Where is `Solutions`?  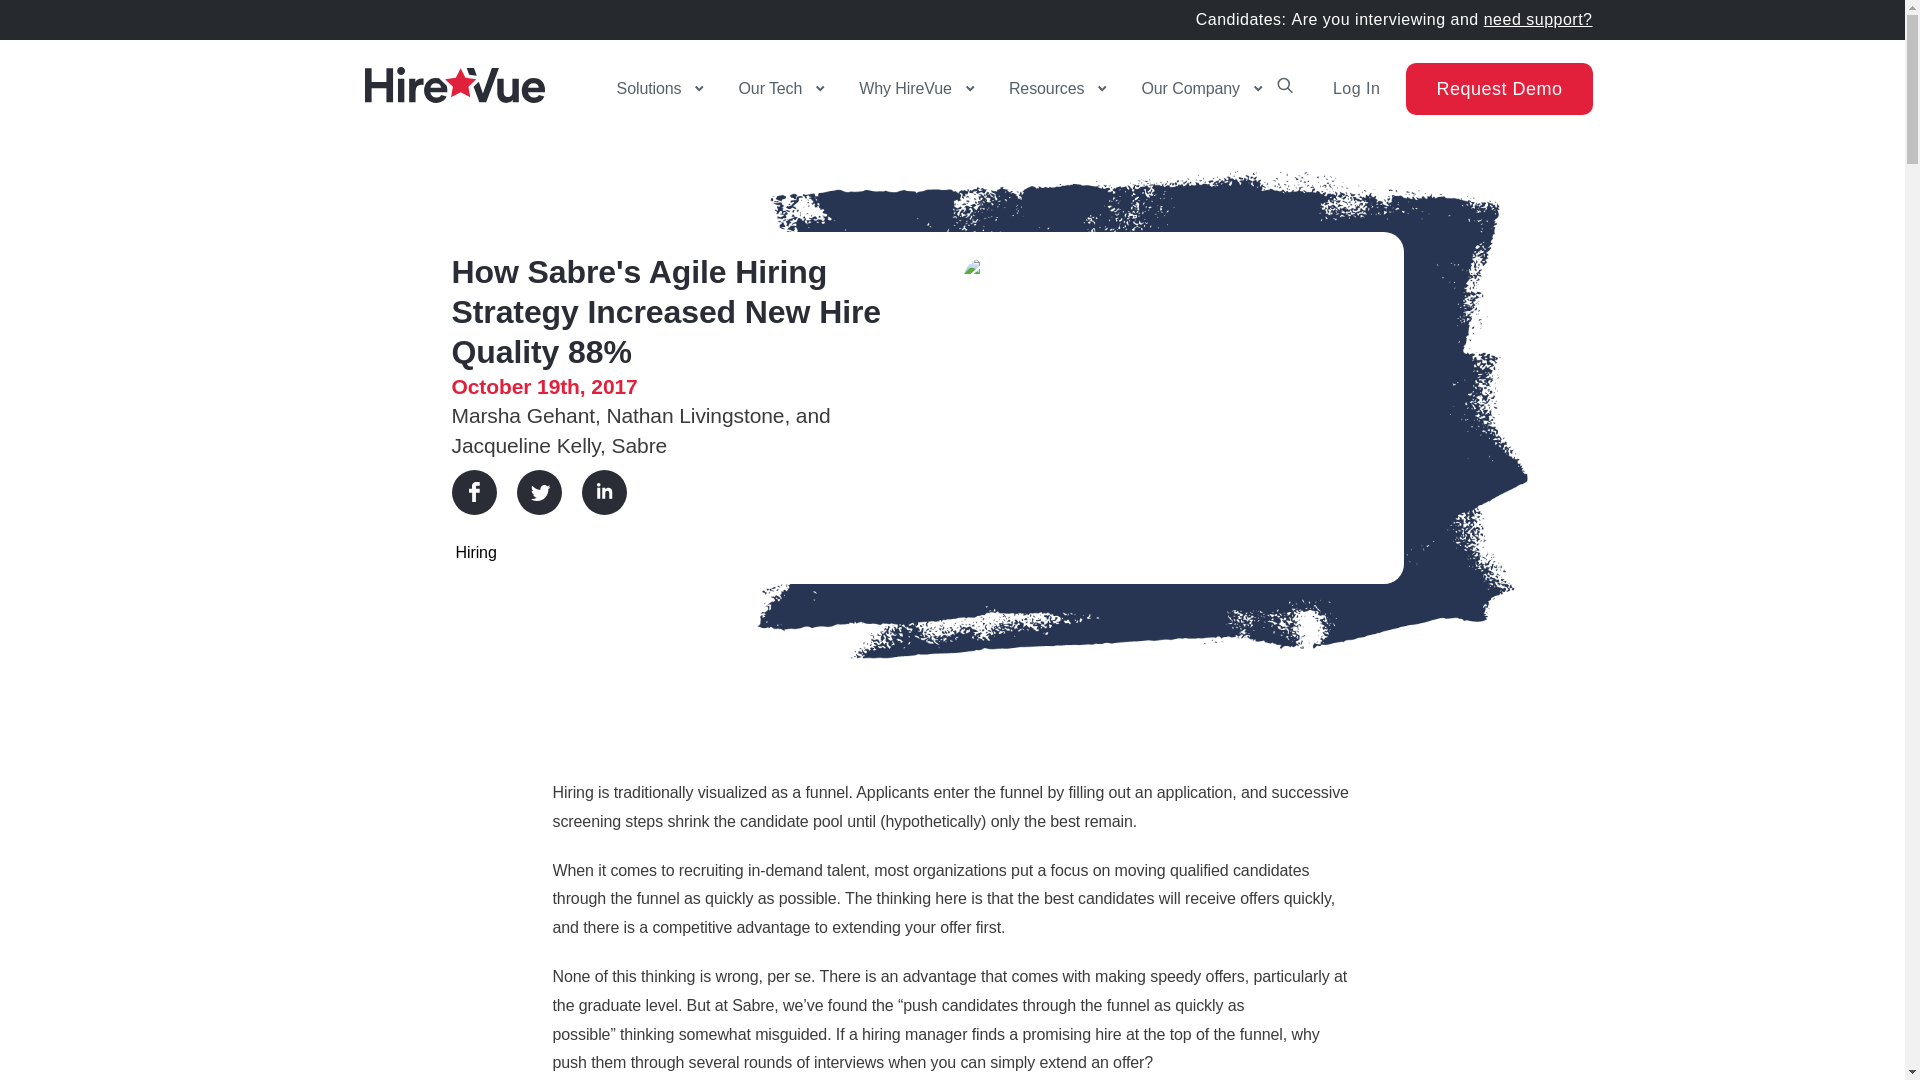 Solutions is located at coordinates (650, 88).